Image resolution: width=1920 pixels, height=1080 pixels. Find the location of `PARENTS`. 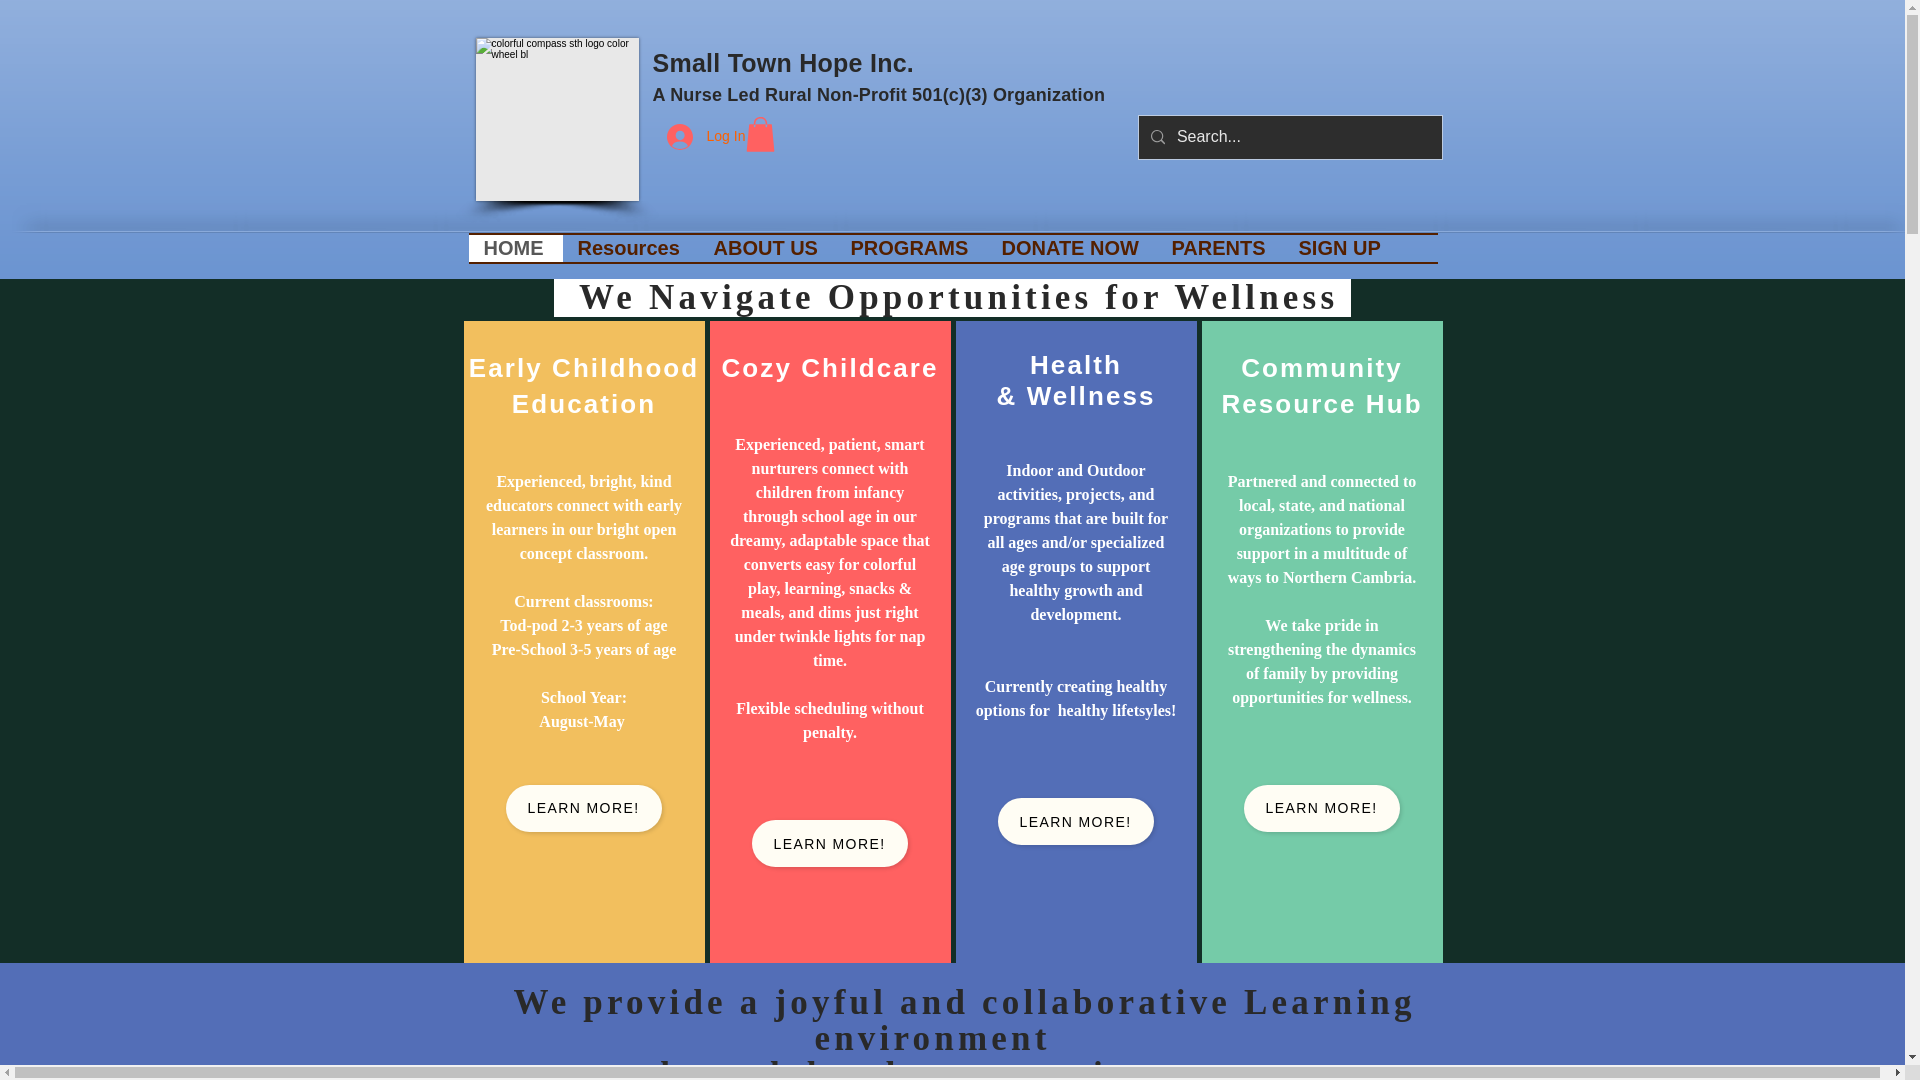

PARENTS is located at coordinates (1218, 248).